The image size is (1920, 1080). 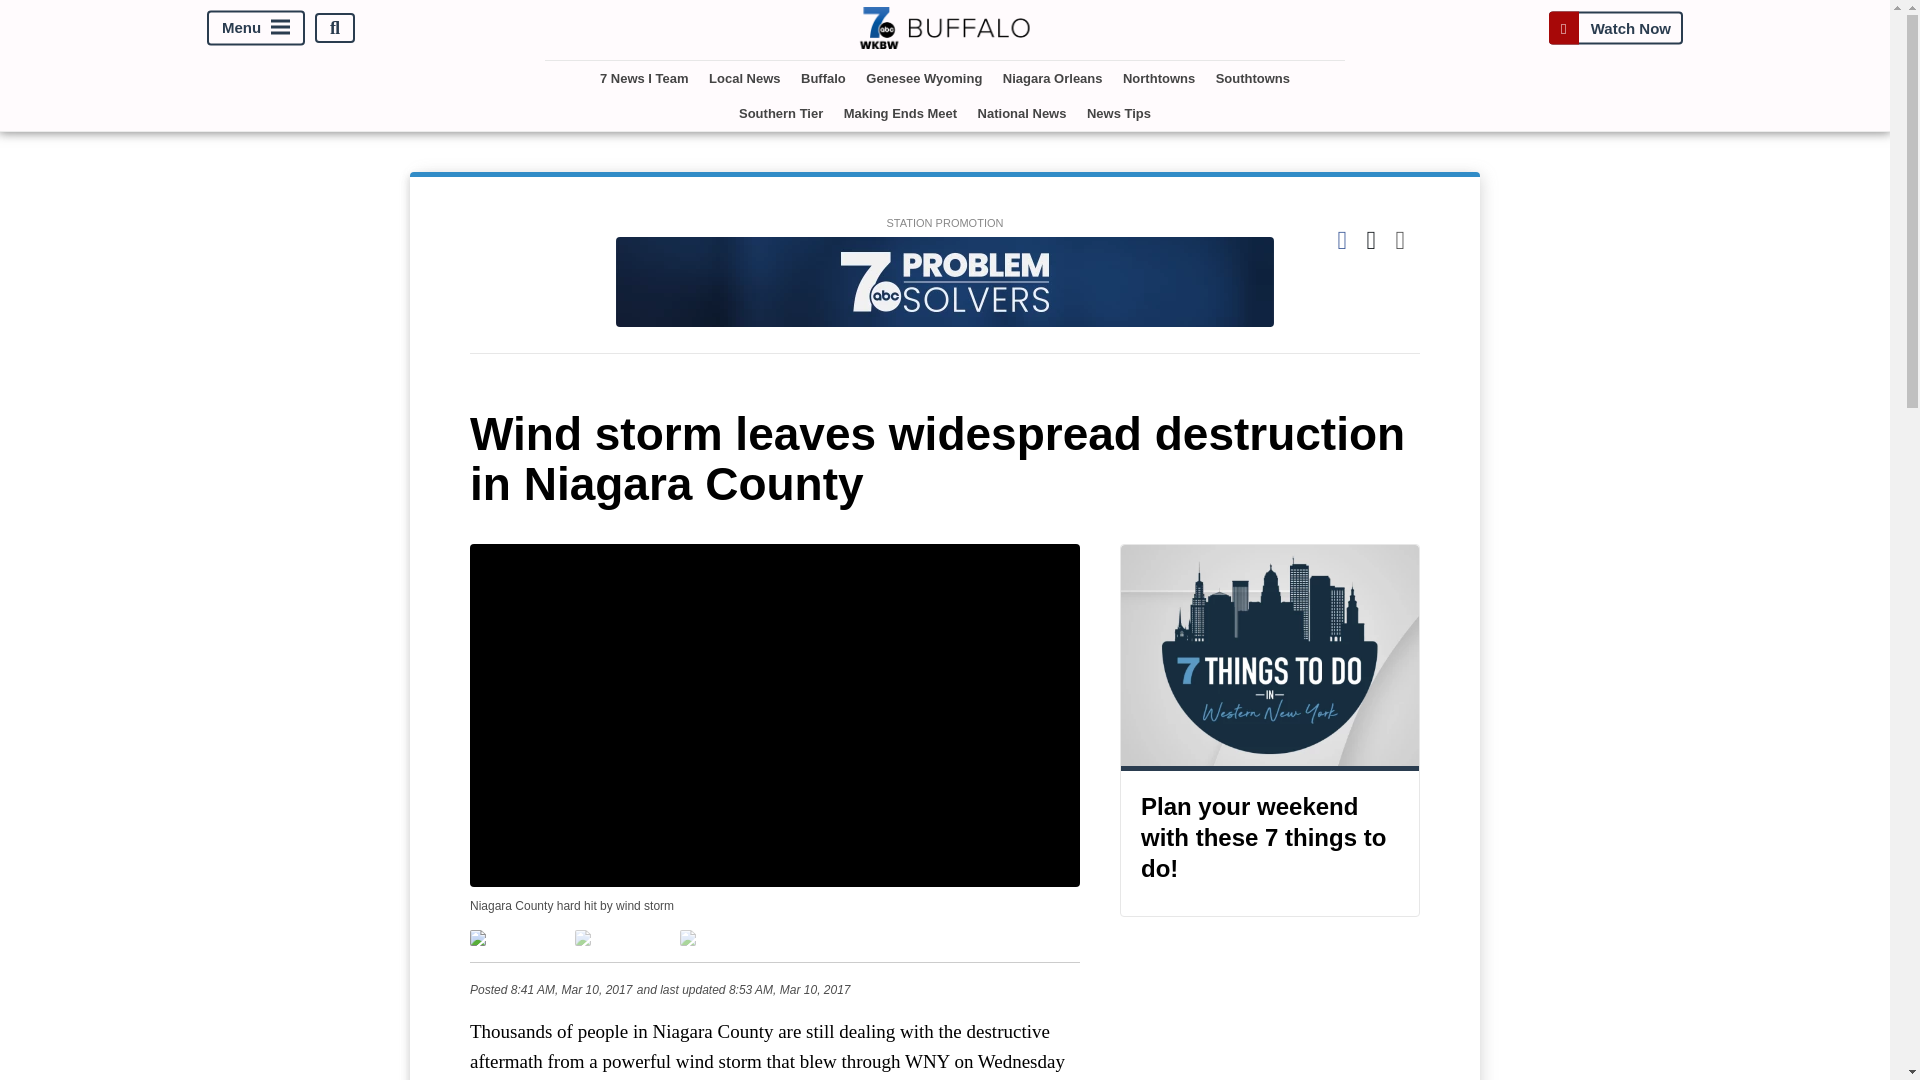 I want to click on Menu, so click(x=256, y=28).